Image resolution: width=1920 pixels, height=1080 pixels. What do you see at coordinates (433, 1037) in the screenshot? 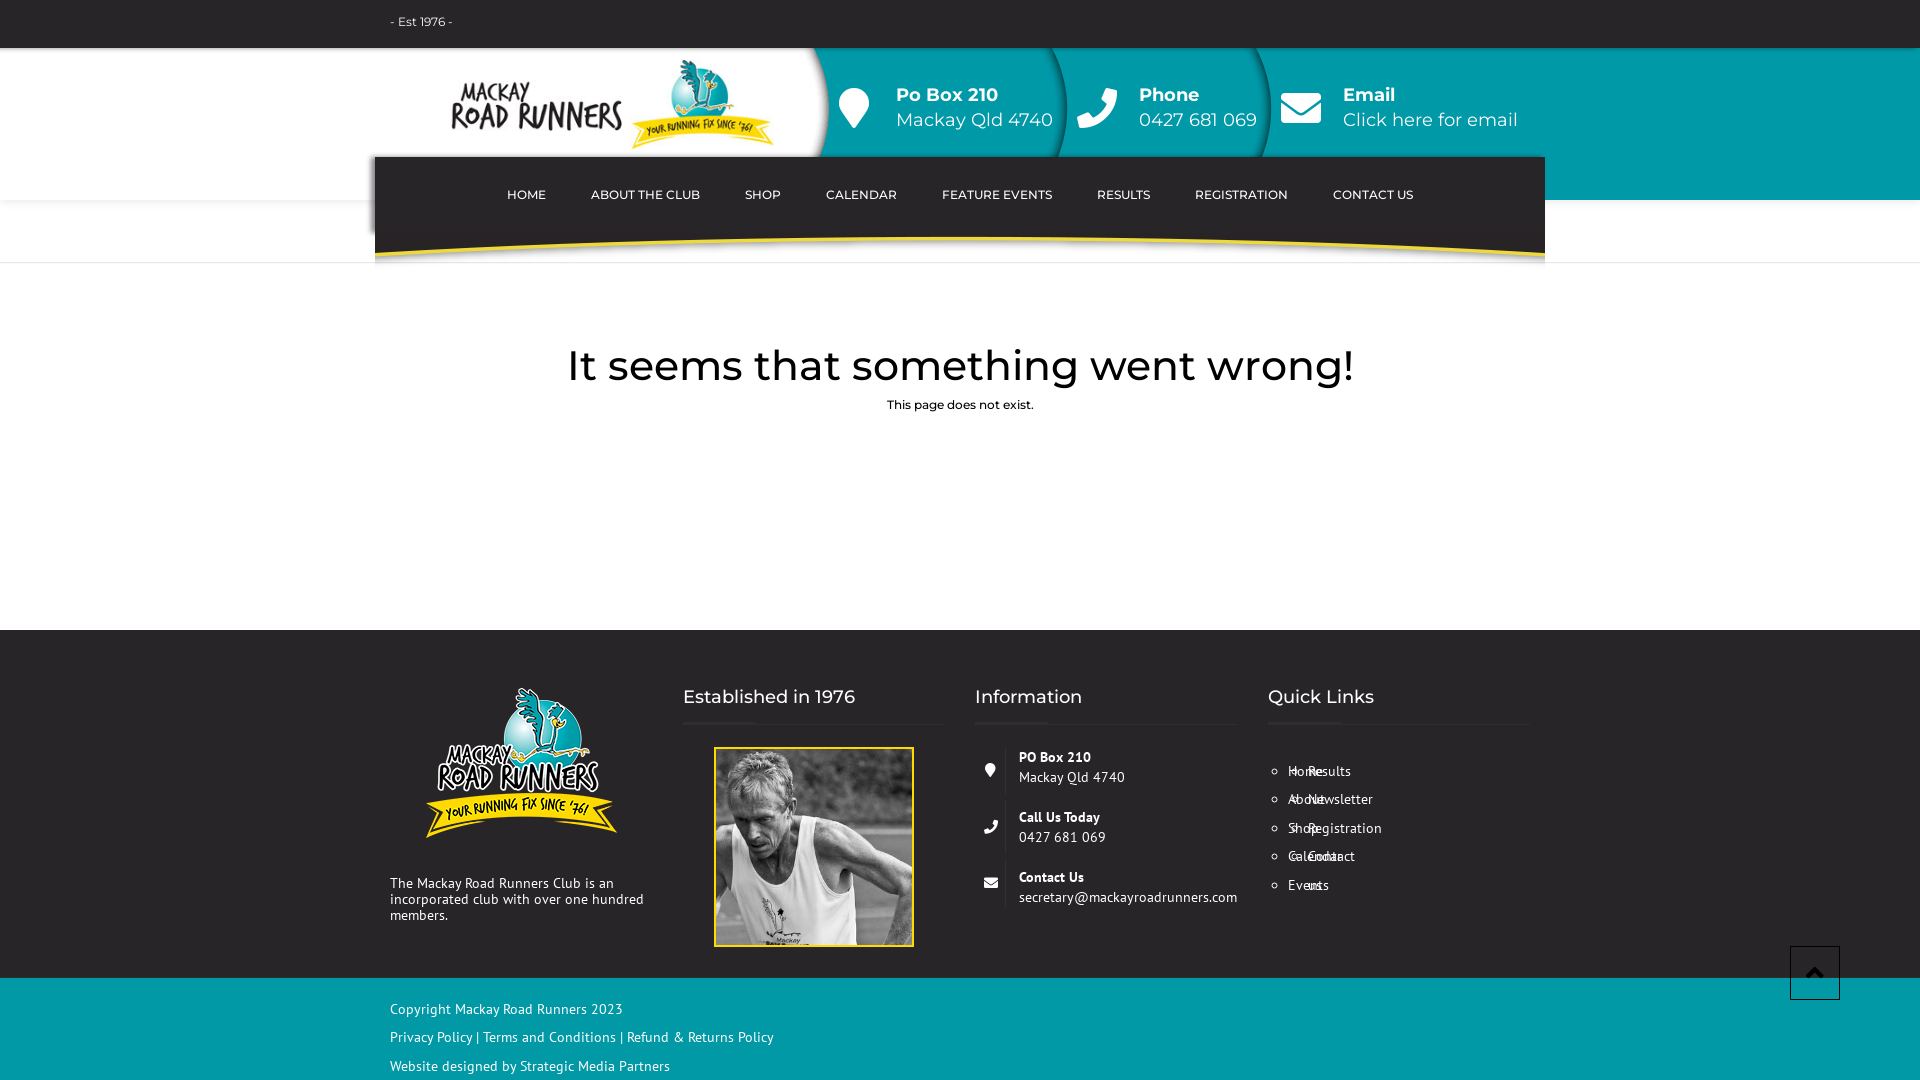
I see `Privacy Policy` at bounding box center [433, 1037].